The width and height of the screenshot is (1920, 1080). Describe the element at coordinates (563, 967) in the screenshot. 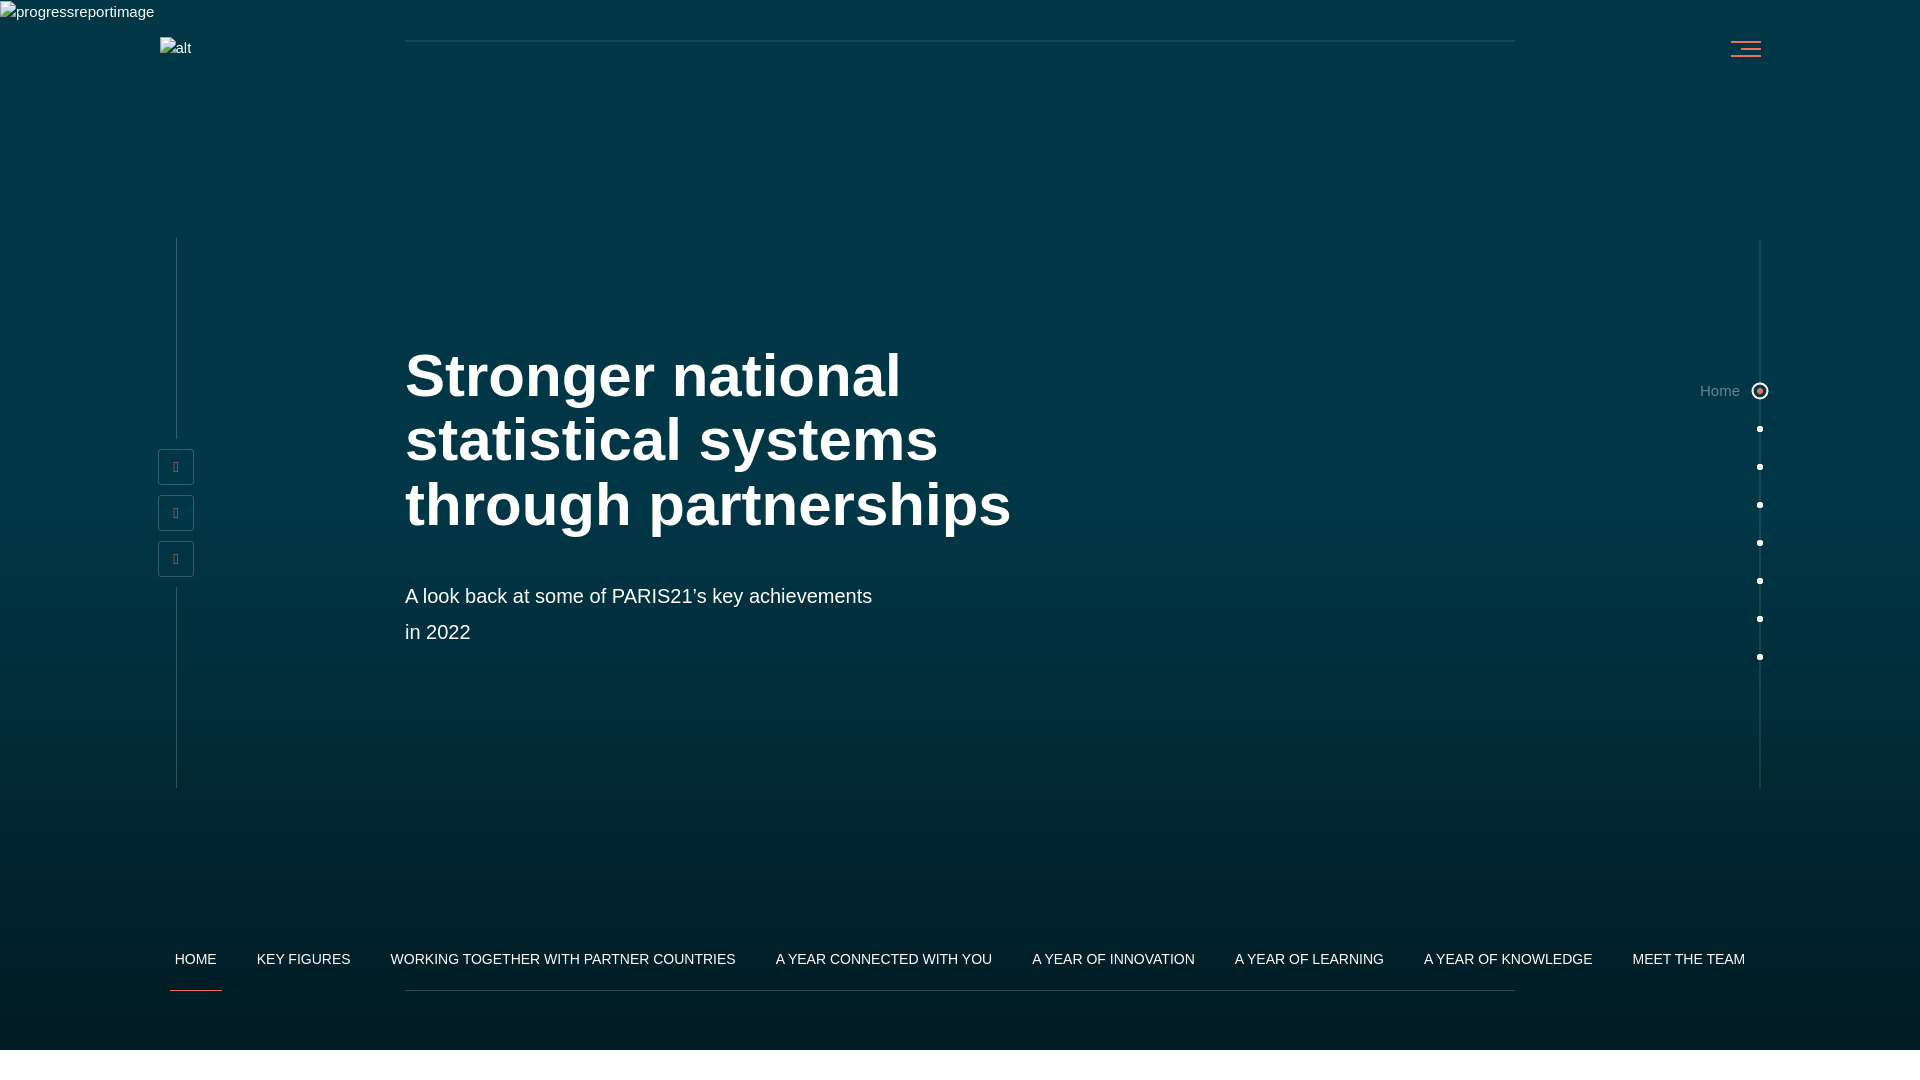

I see `WORKING TOGETHER WITH PARTNER COUNTRIES` at that location.